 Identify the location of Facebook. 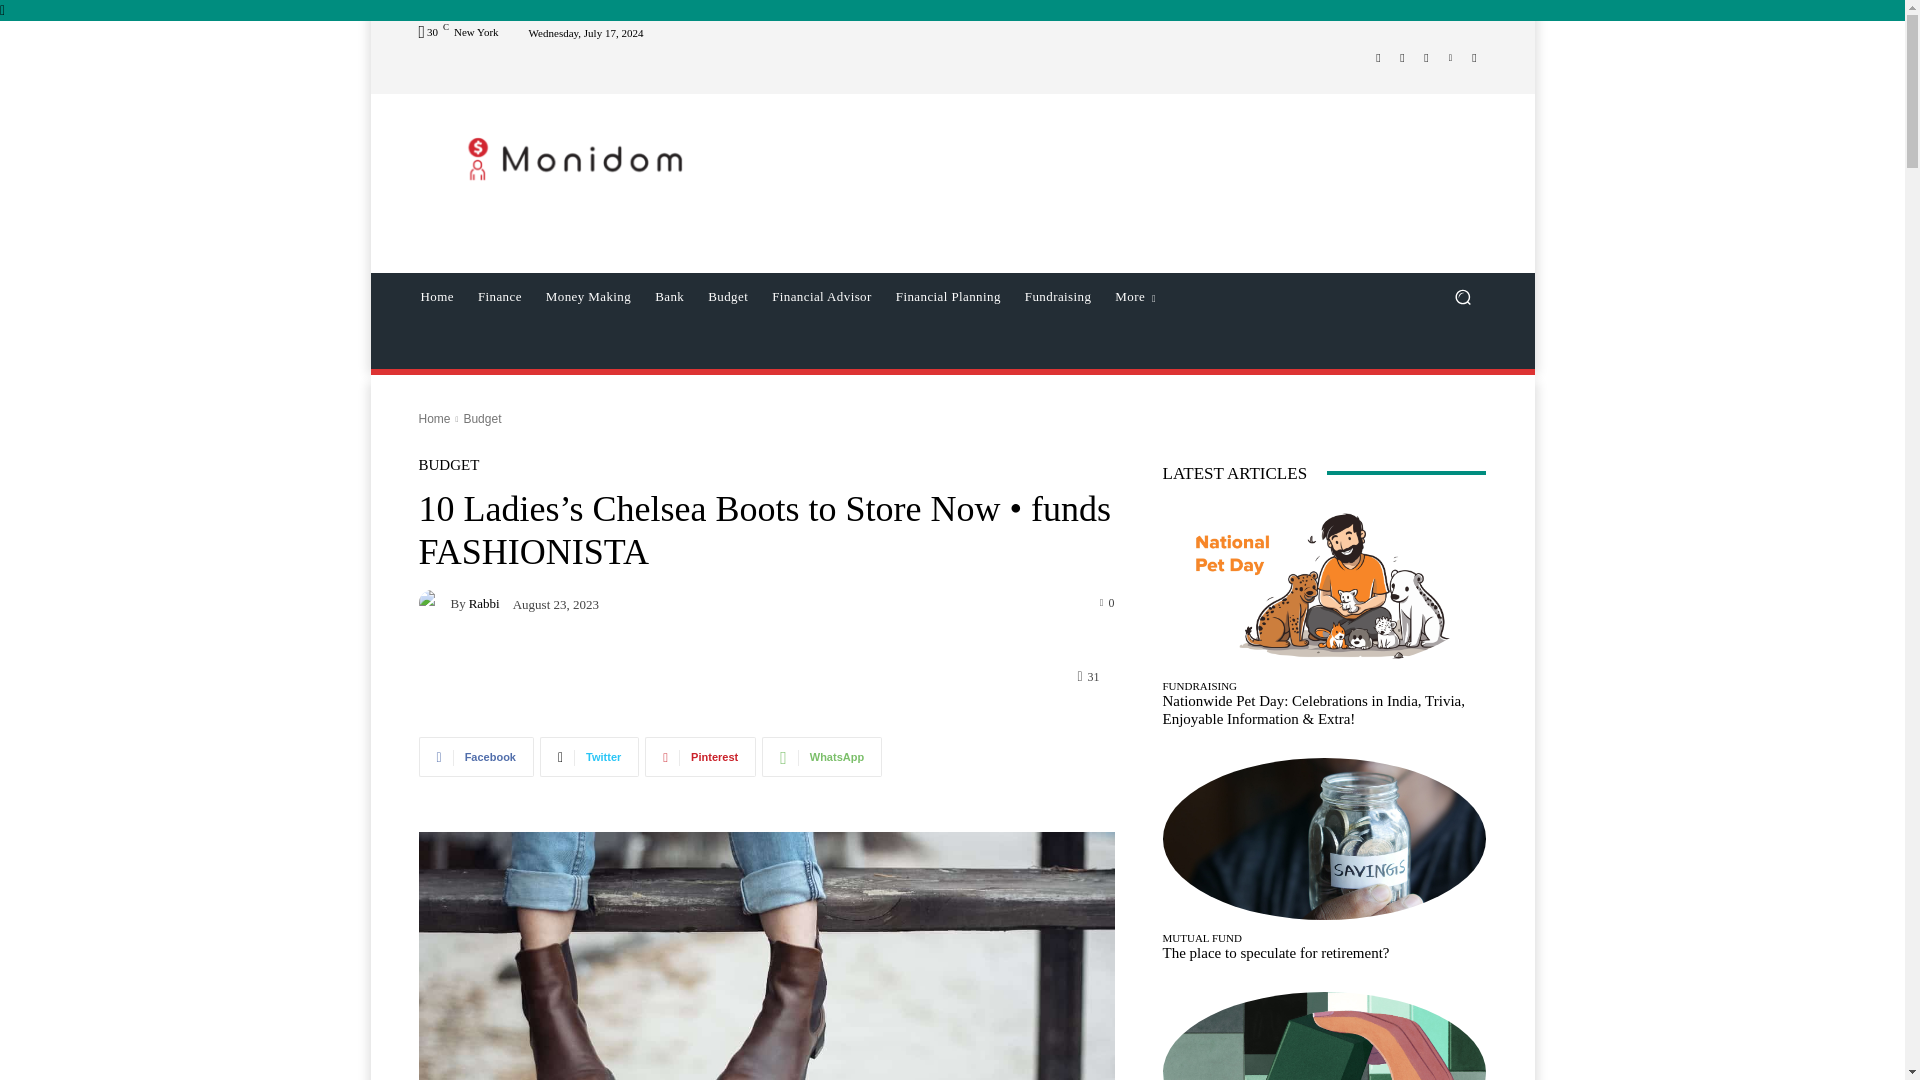
(476, 756).